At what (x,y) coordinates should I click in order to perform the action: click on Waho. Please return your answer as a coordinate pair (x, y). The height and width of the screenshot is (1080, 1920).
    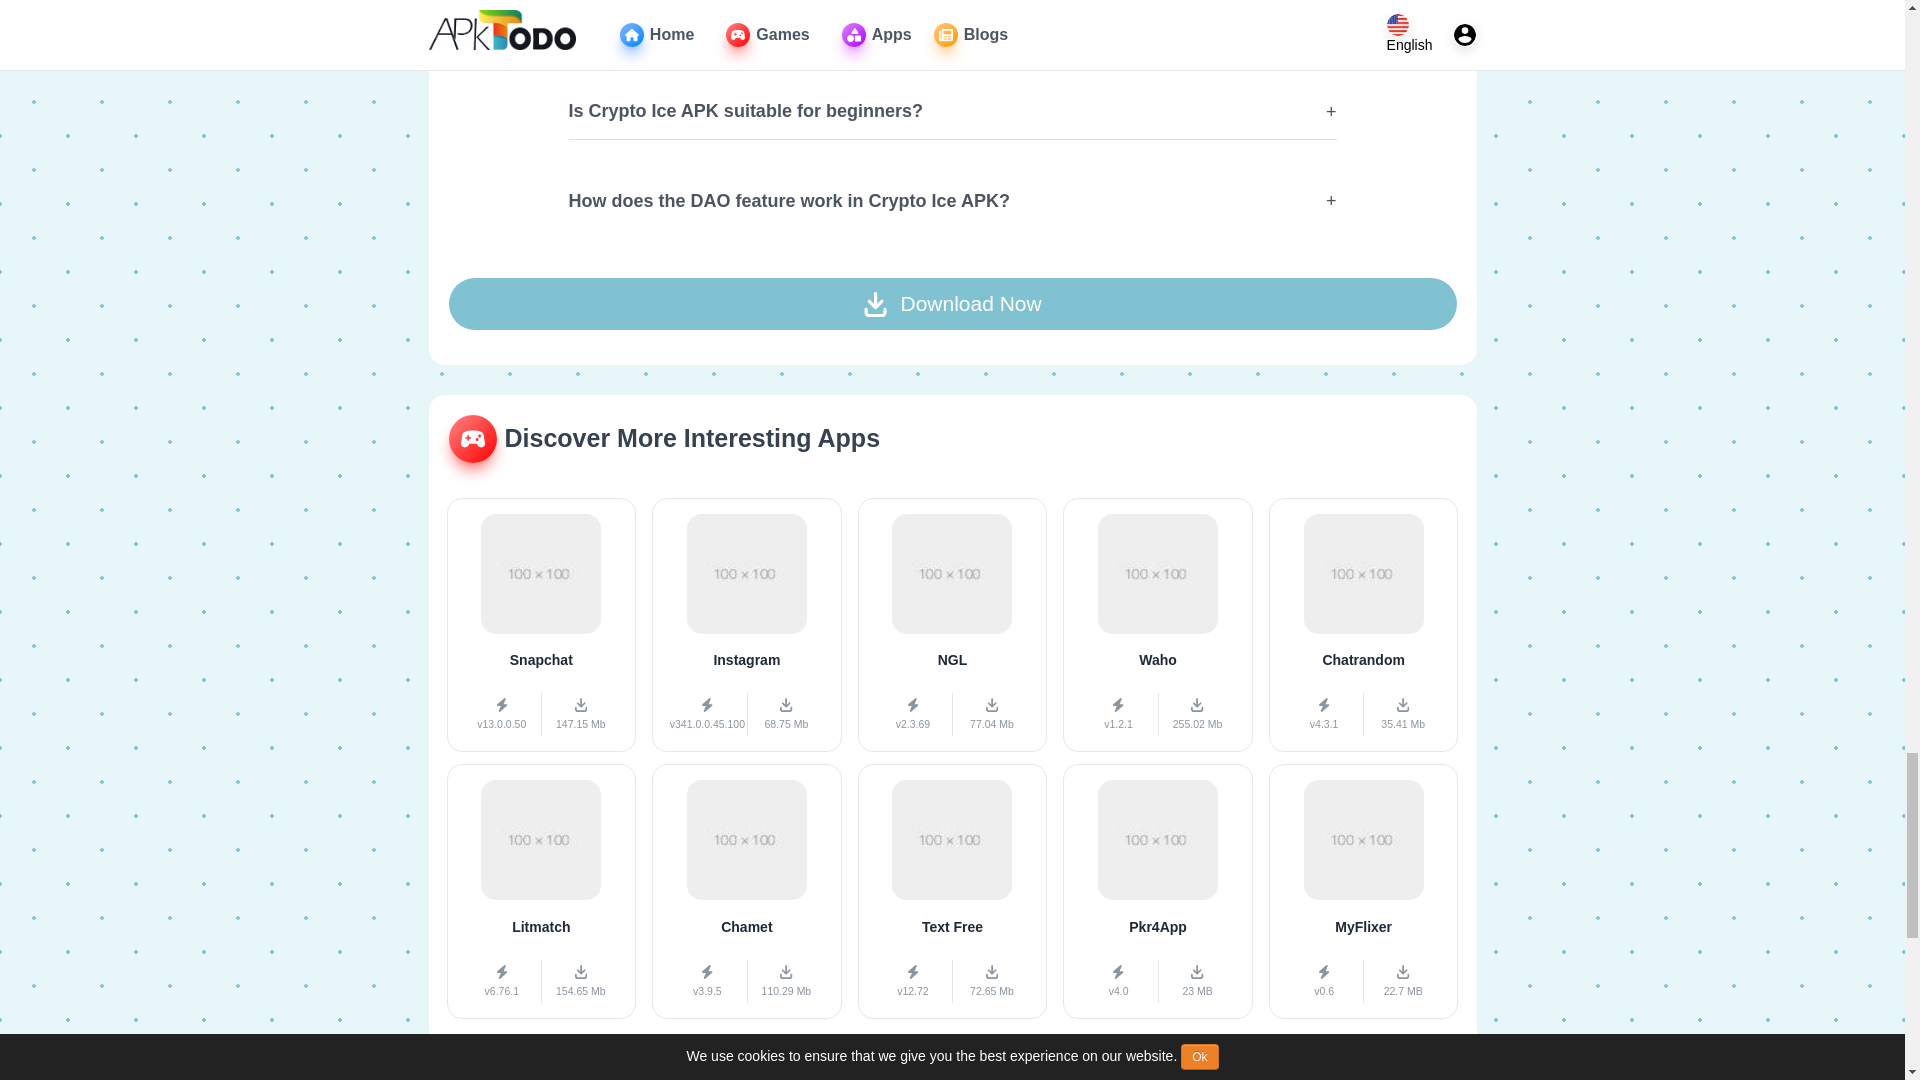
    Looking at the image, I should click on (1158, 624).